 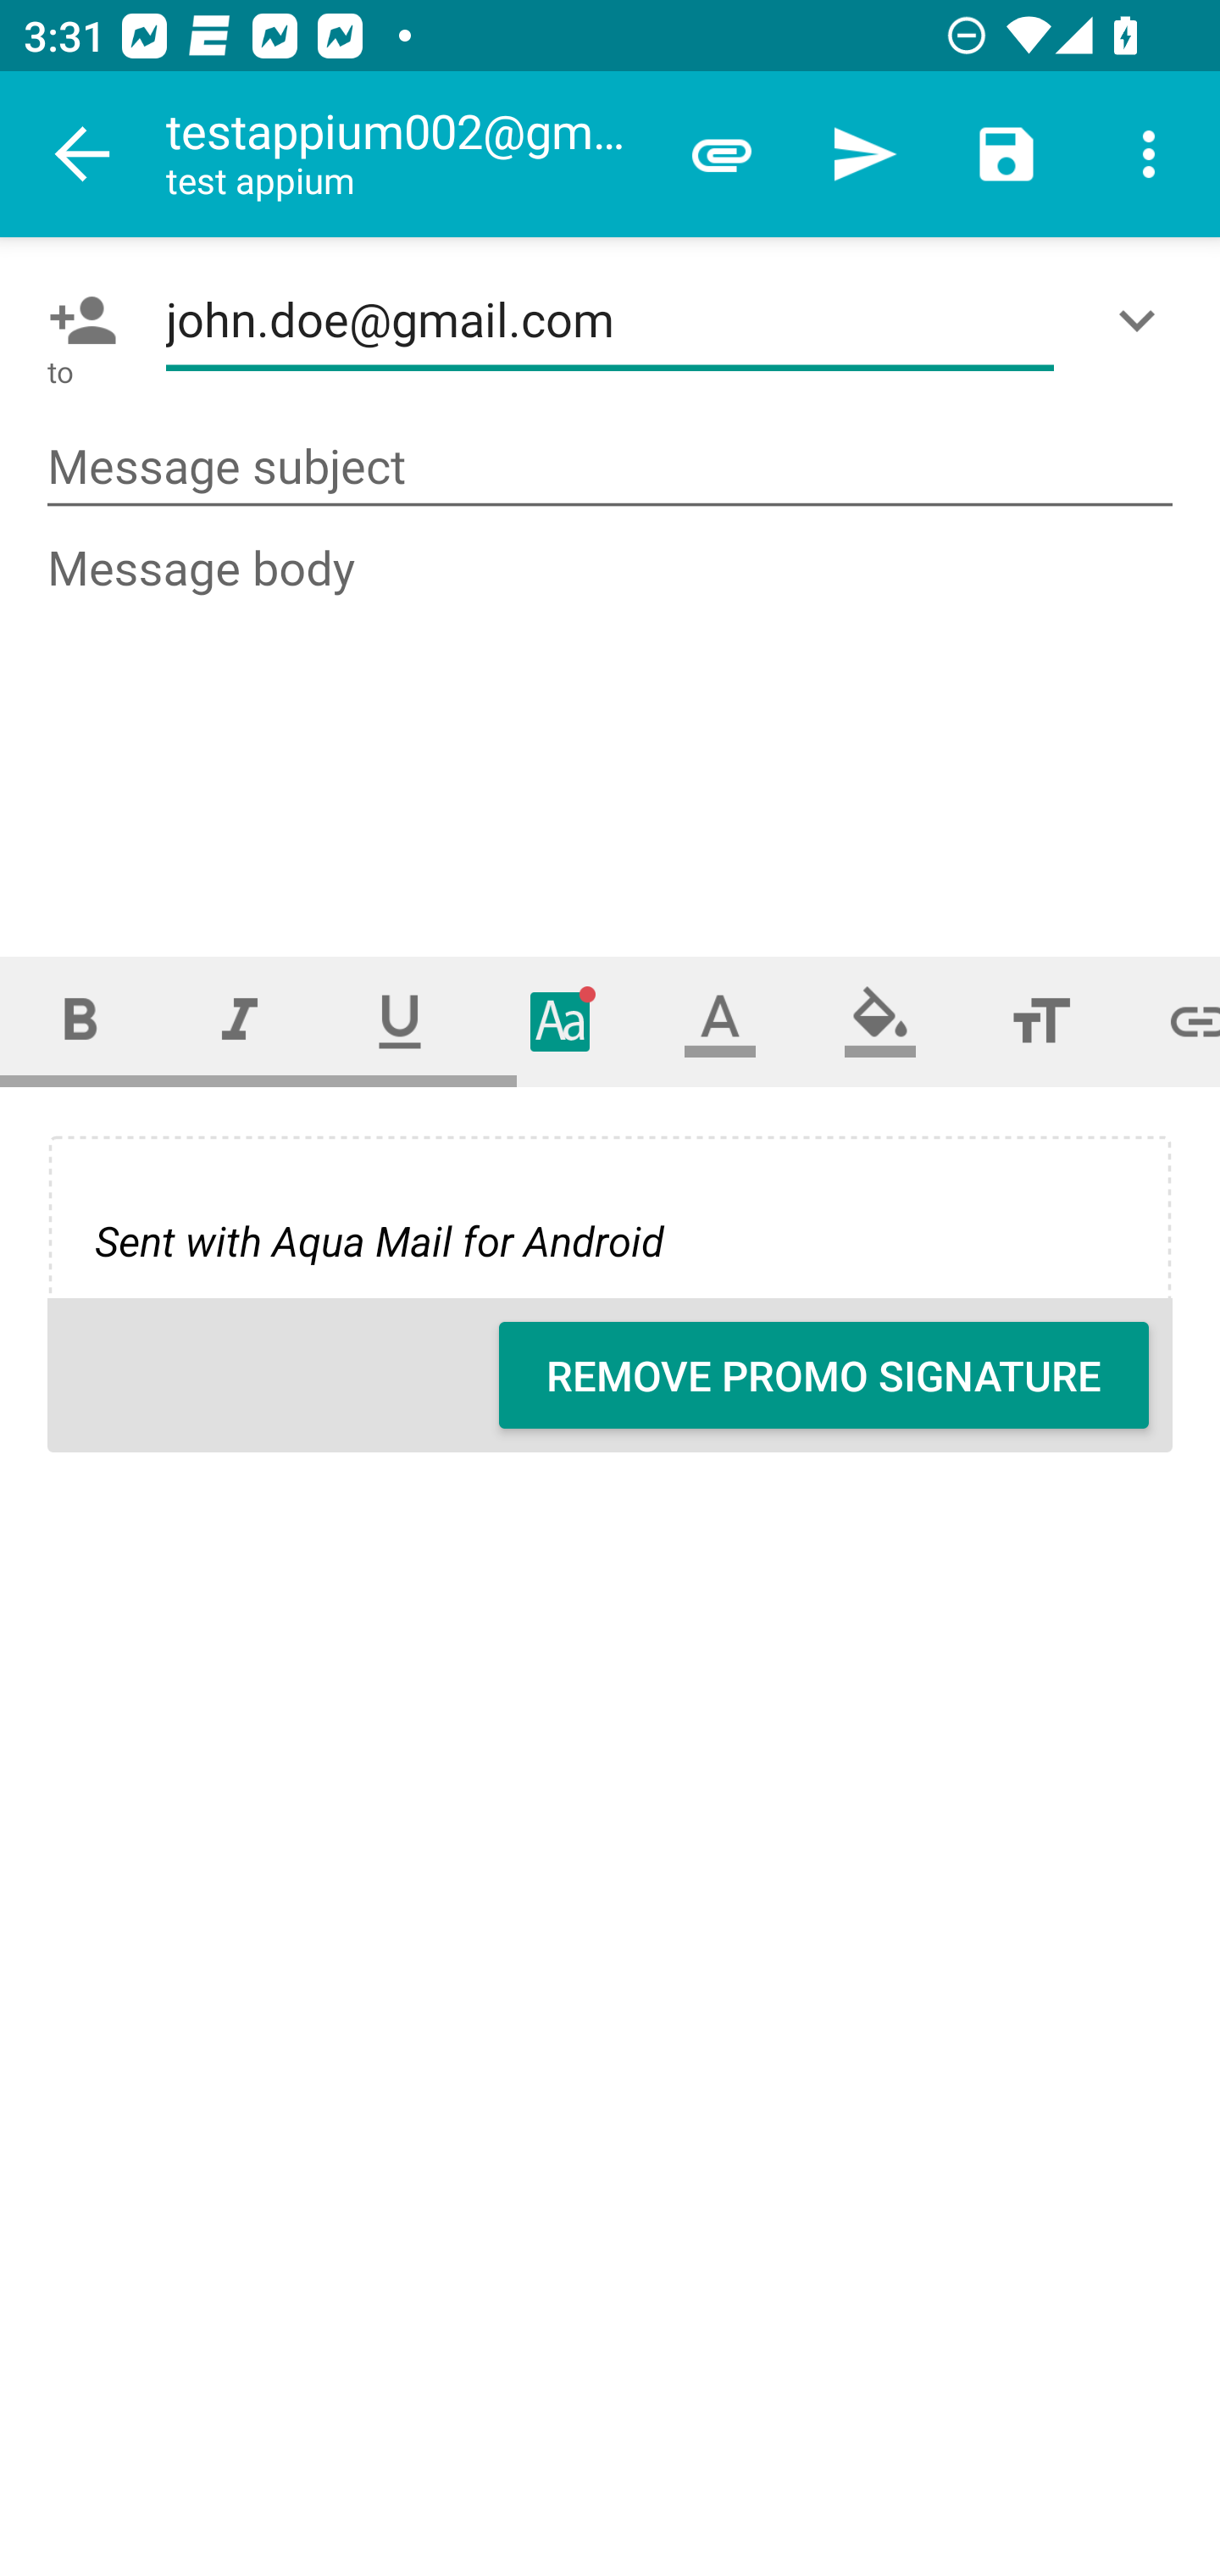 I want to click on Text color, so click(x=720, y=1020).